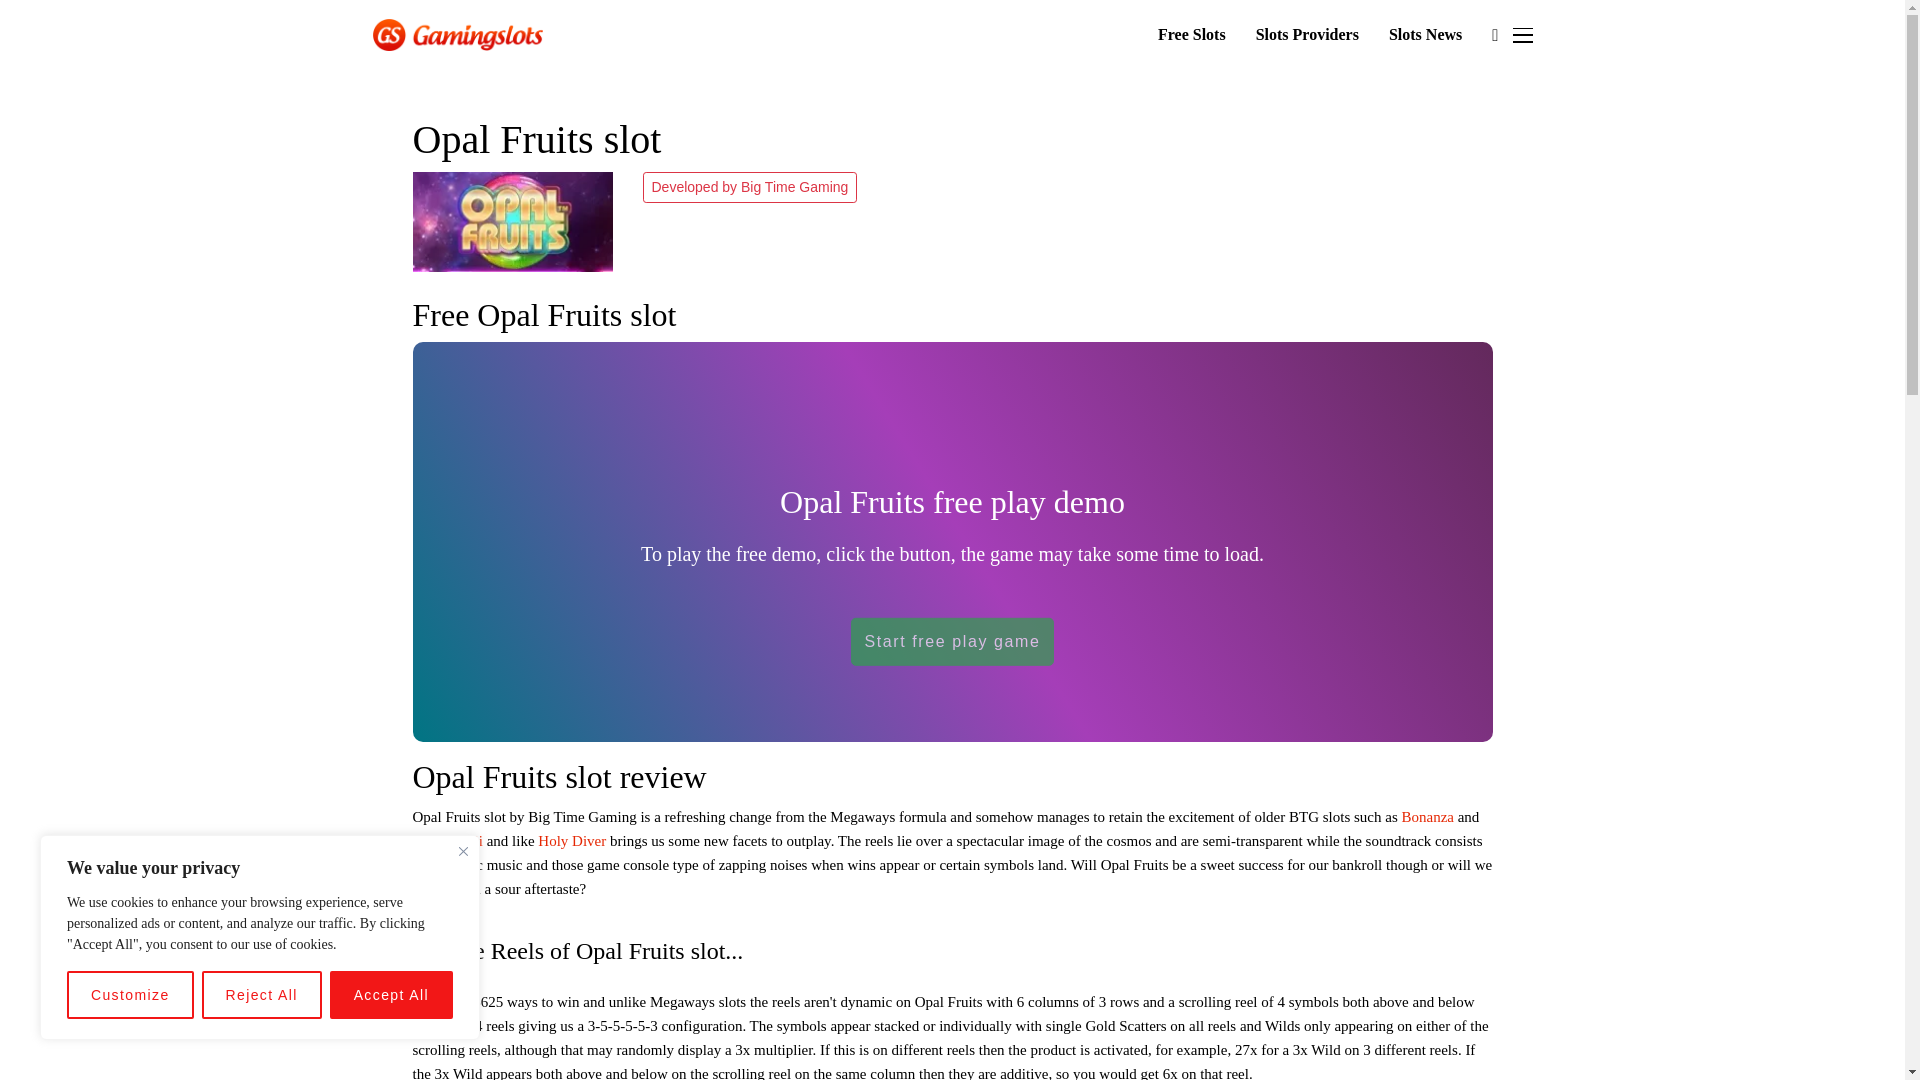 This screenshot has width=1920, height=1080. What do you see at coordinates (1307, 35) in the screenshot?
I see `Slots Providers` at bounding box center [1307, 35].